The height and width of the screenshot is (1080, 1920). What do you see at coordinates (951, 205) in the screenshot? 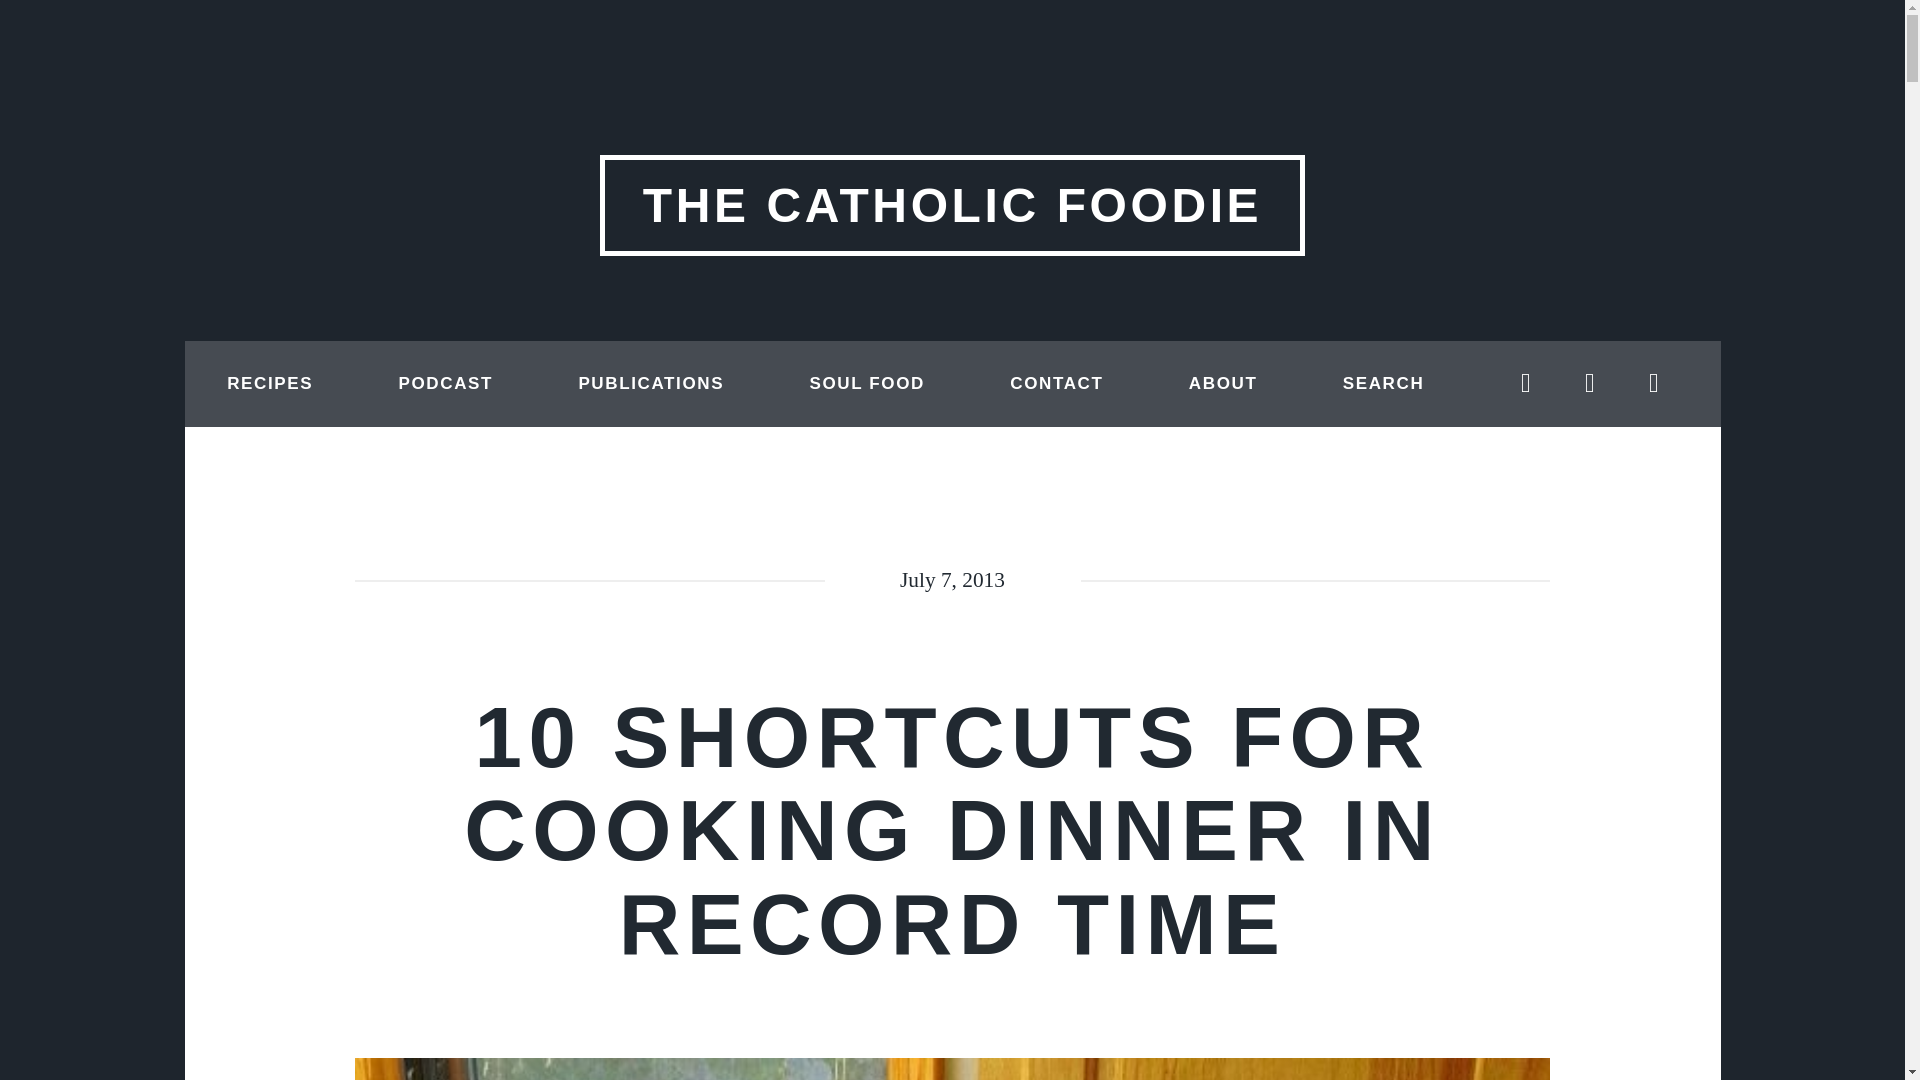
I see `THE CATHOLIC FOODIE` at bounding box center [951, 205].